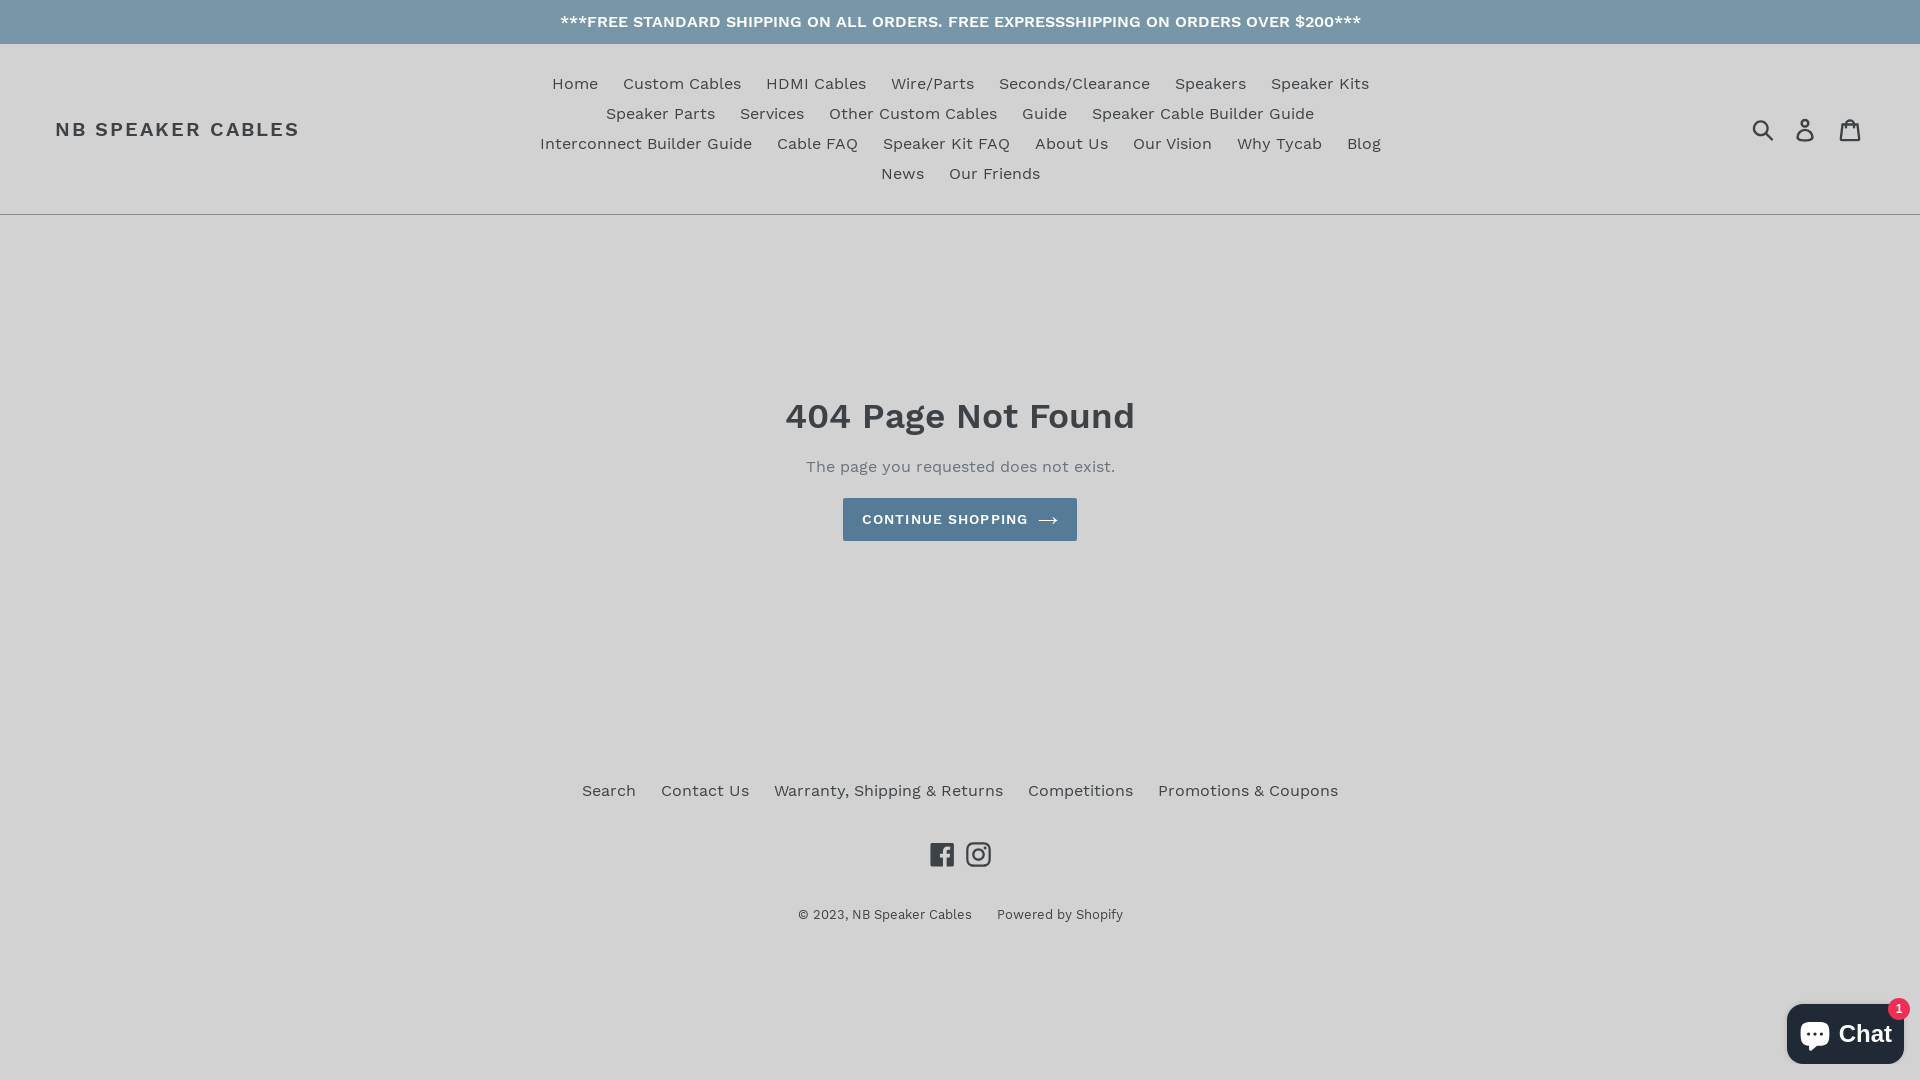 This screenshot has height=1080, width=1920. Describe the element at coordinates (1319, 84) in the screenshot. I see `Speaker Kits` at that location.